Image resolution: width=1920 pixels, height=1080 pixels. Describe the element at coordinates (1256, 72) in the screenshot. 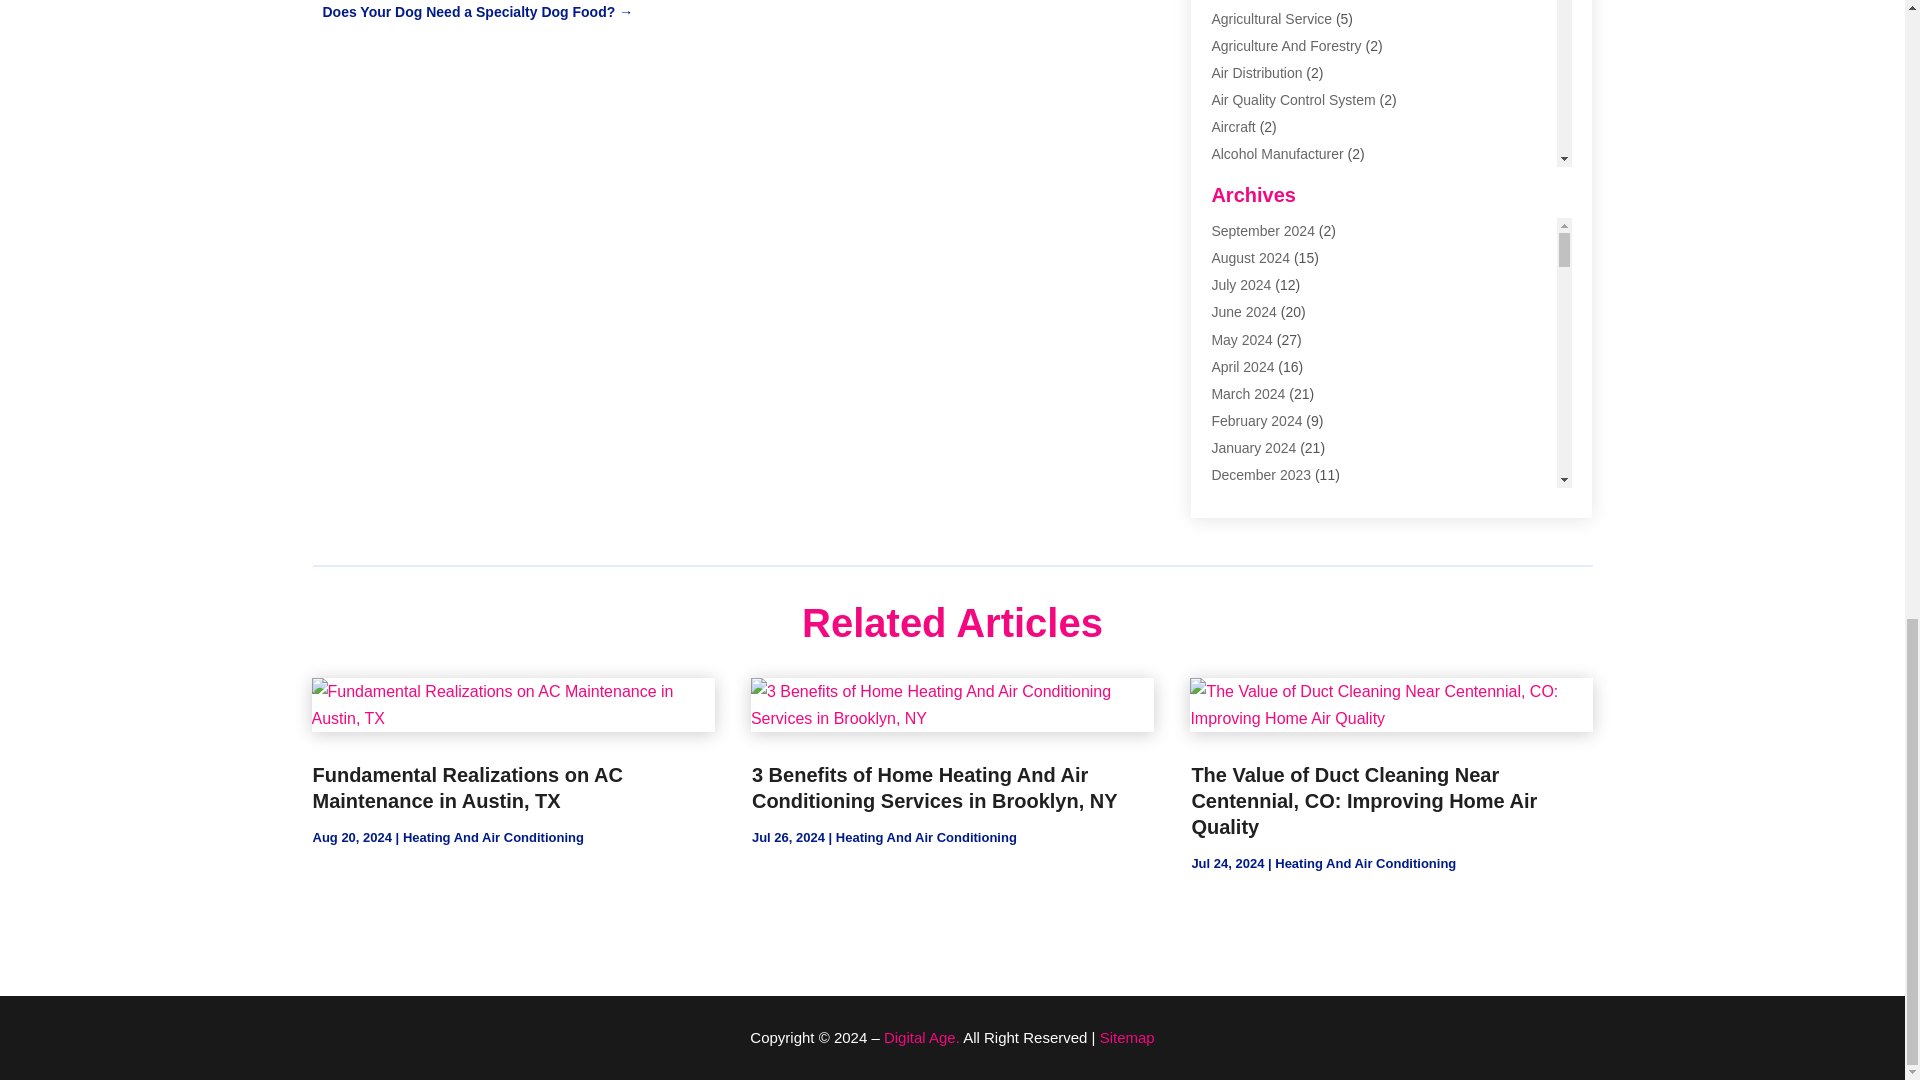

I see `Air Distribution` at that location.